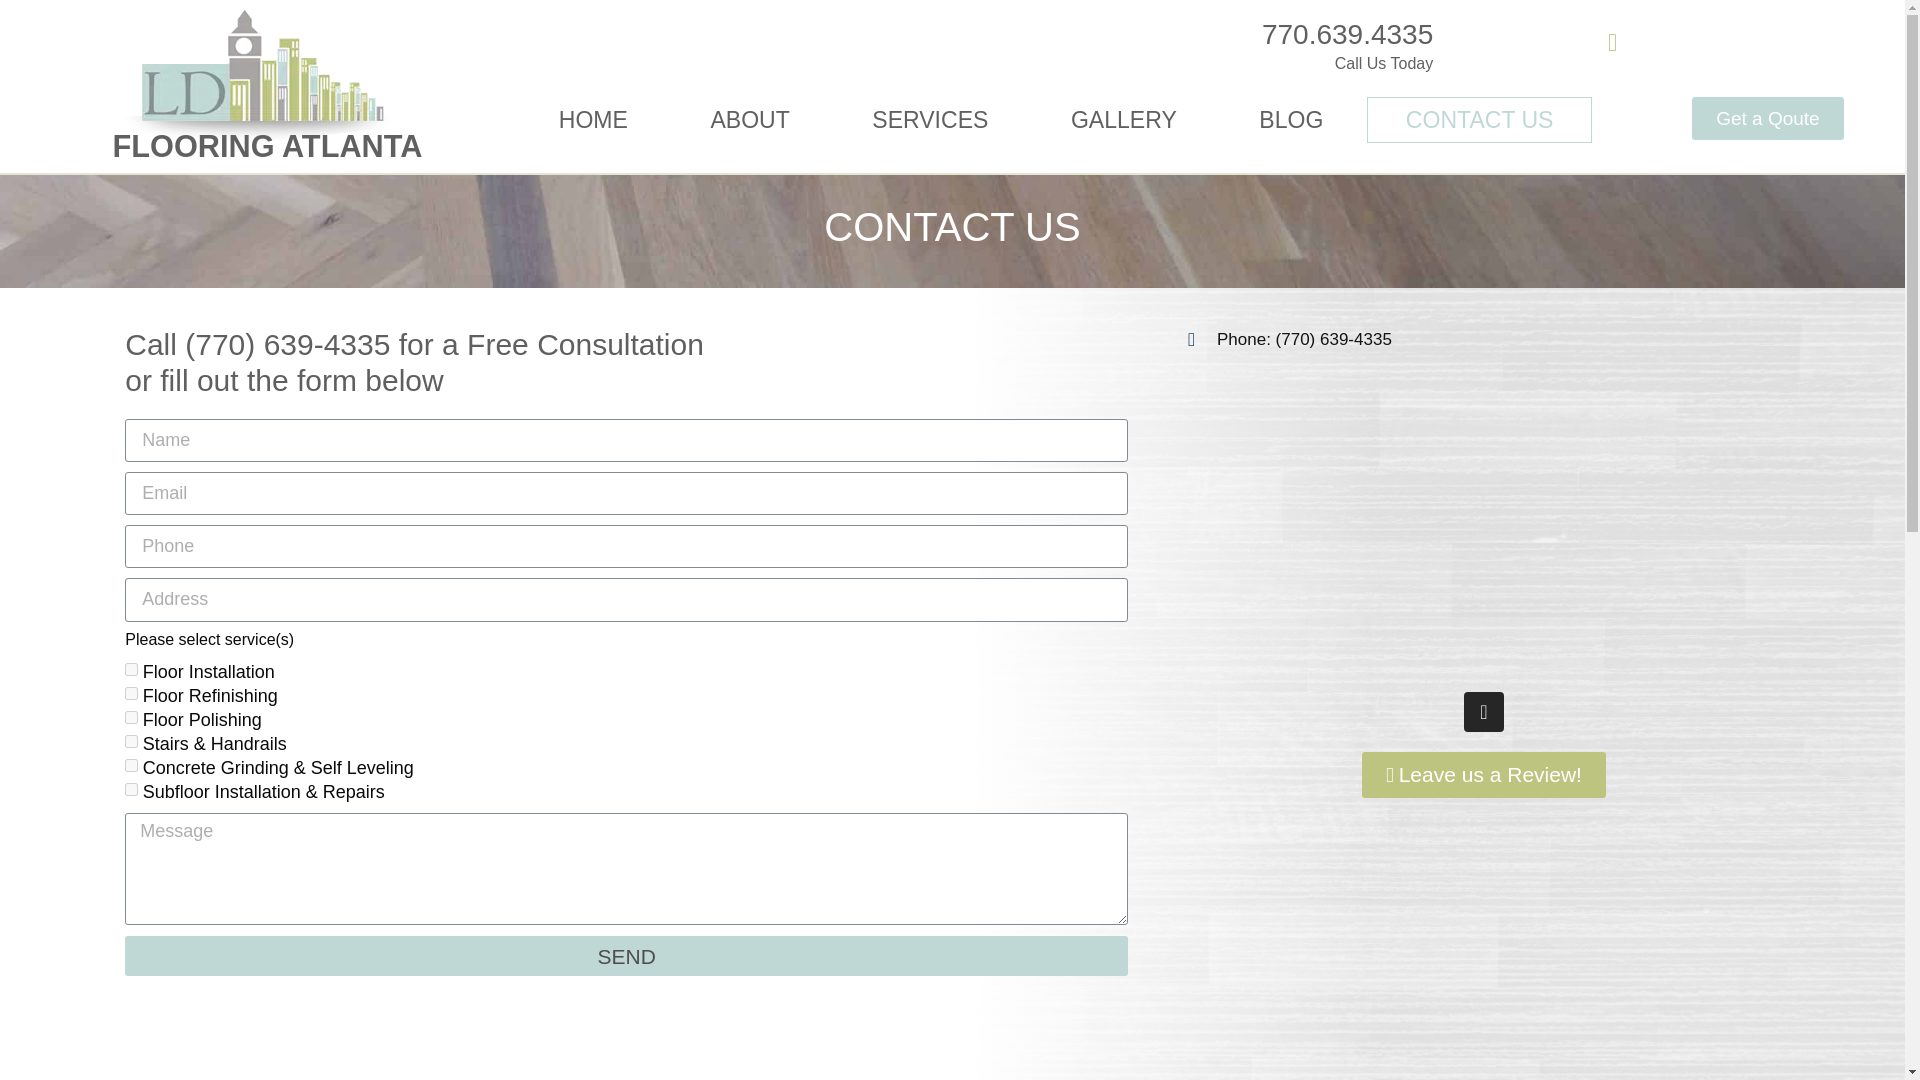  What do you see at coordinates (131, 716) in the screenshot?
I see `Floor Polishing` at bounding box center [131, 716].